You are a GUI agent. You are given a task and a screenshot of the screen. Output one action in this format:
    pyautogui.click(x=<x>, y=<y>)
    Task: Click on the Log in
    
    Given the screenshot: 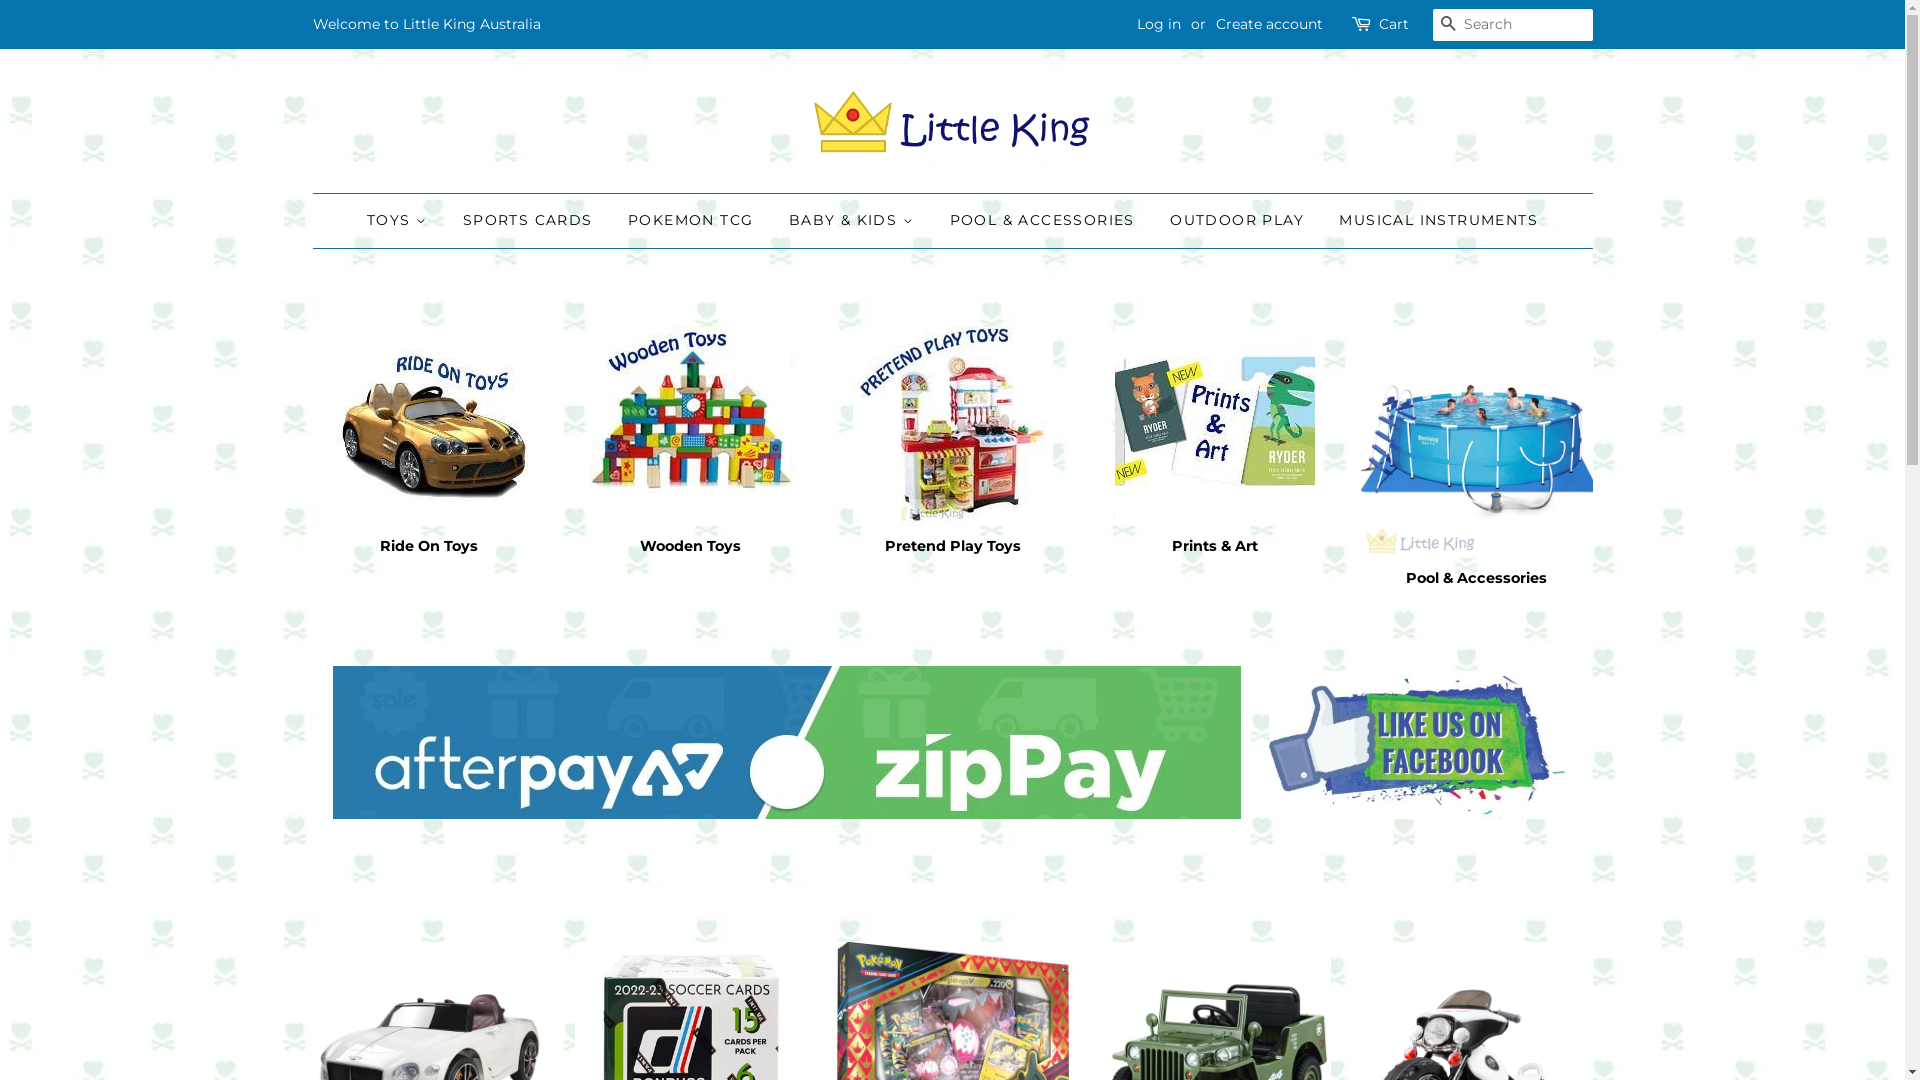 What is the action you would take?
    pyautogui.click(x=1158, y=24)
    